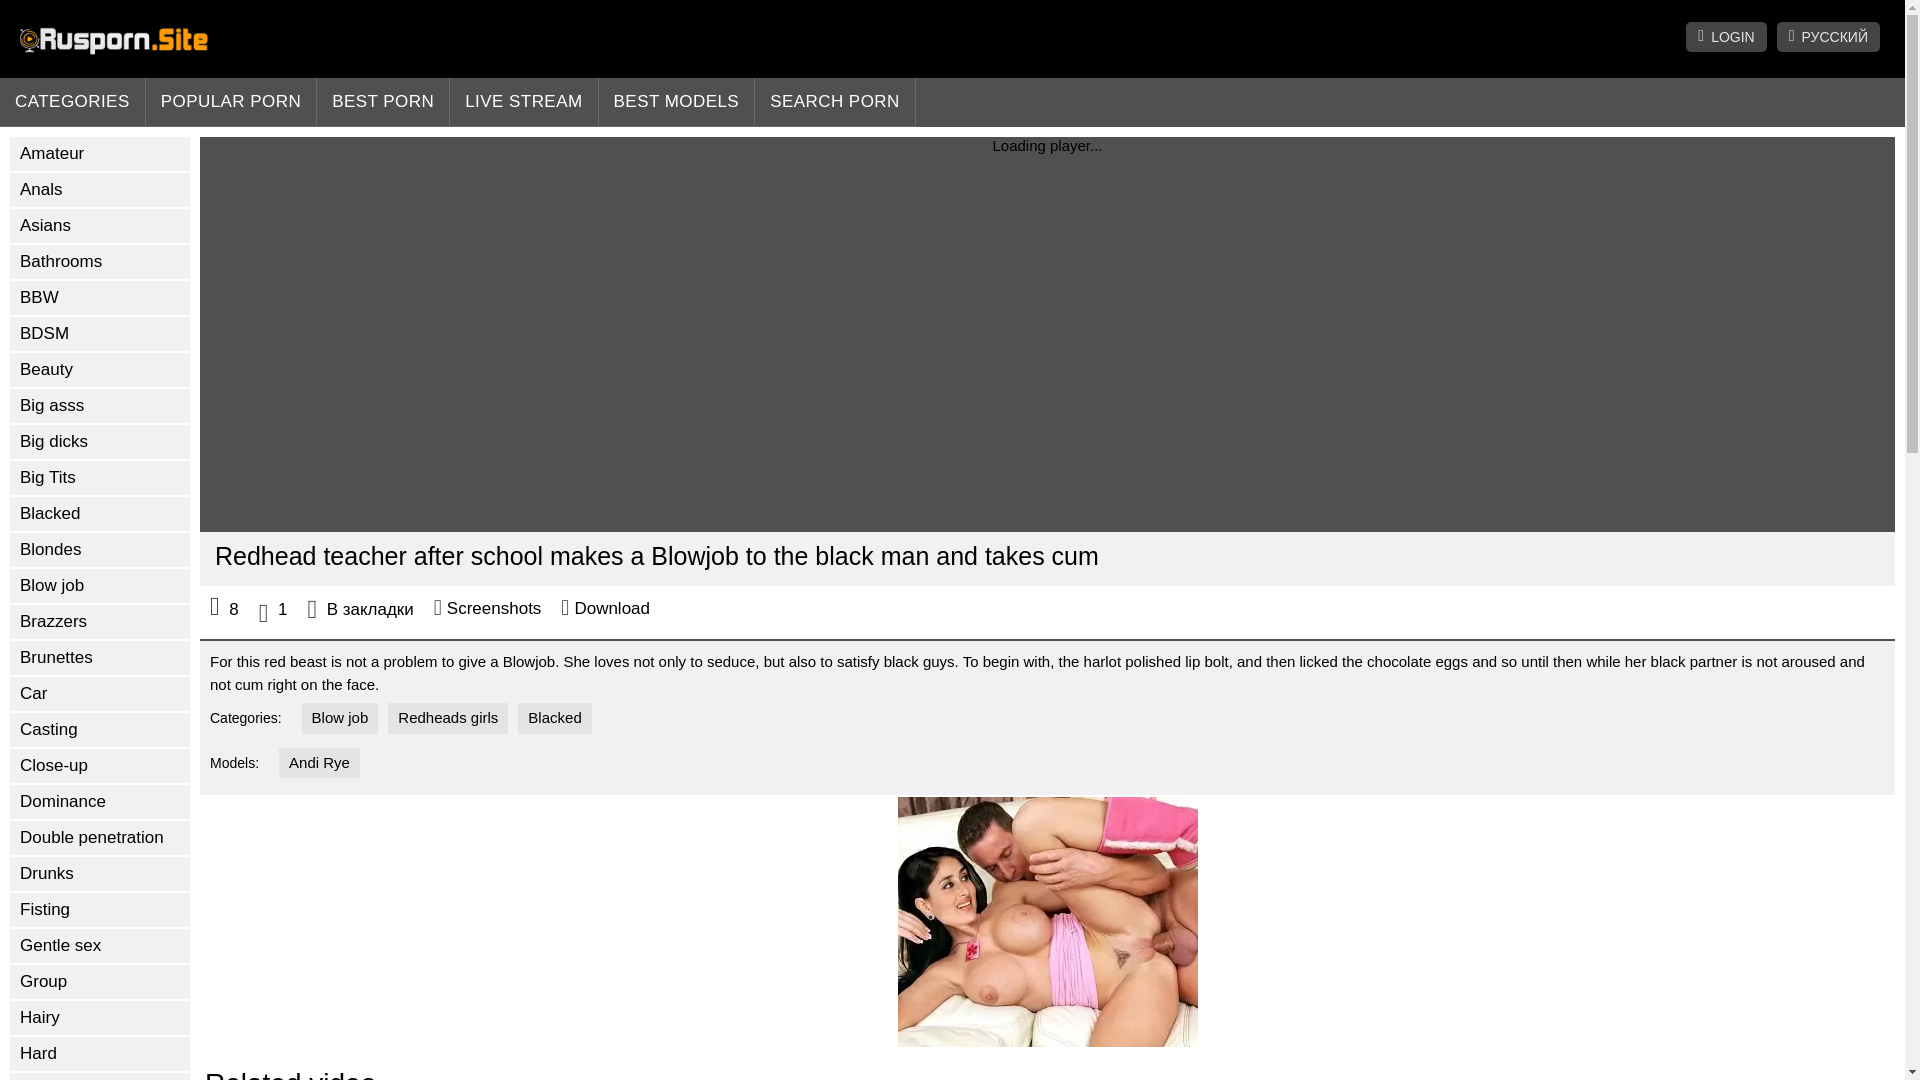 This screenshot has width=1920, height=1080. Describe the element at coordinates (100, 838) in the screenshot. I see `Double penetration` at that location.